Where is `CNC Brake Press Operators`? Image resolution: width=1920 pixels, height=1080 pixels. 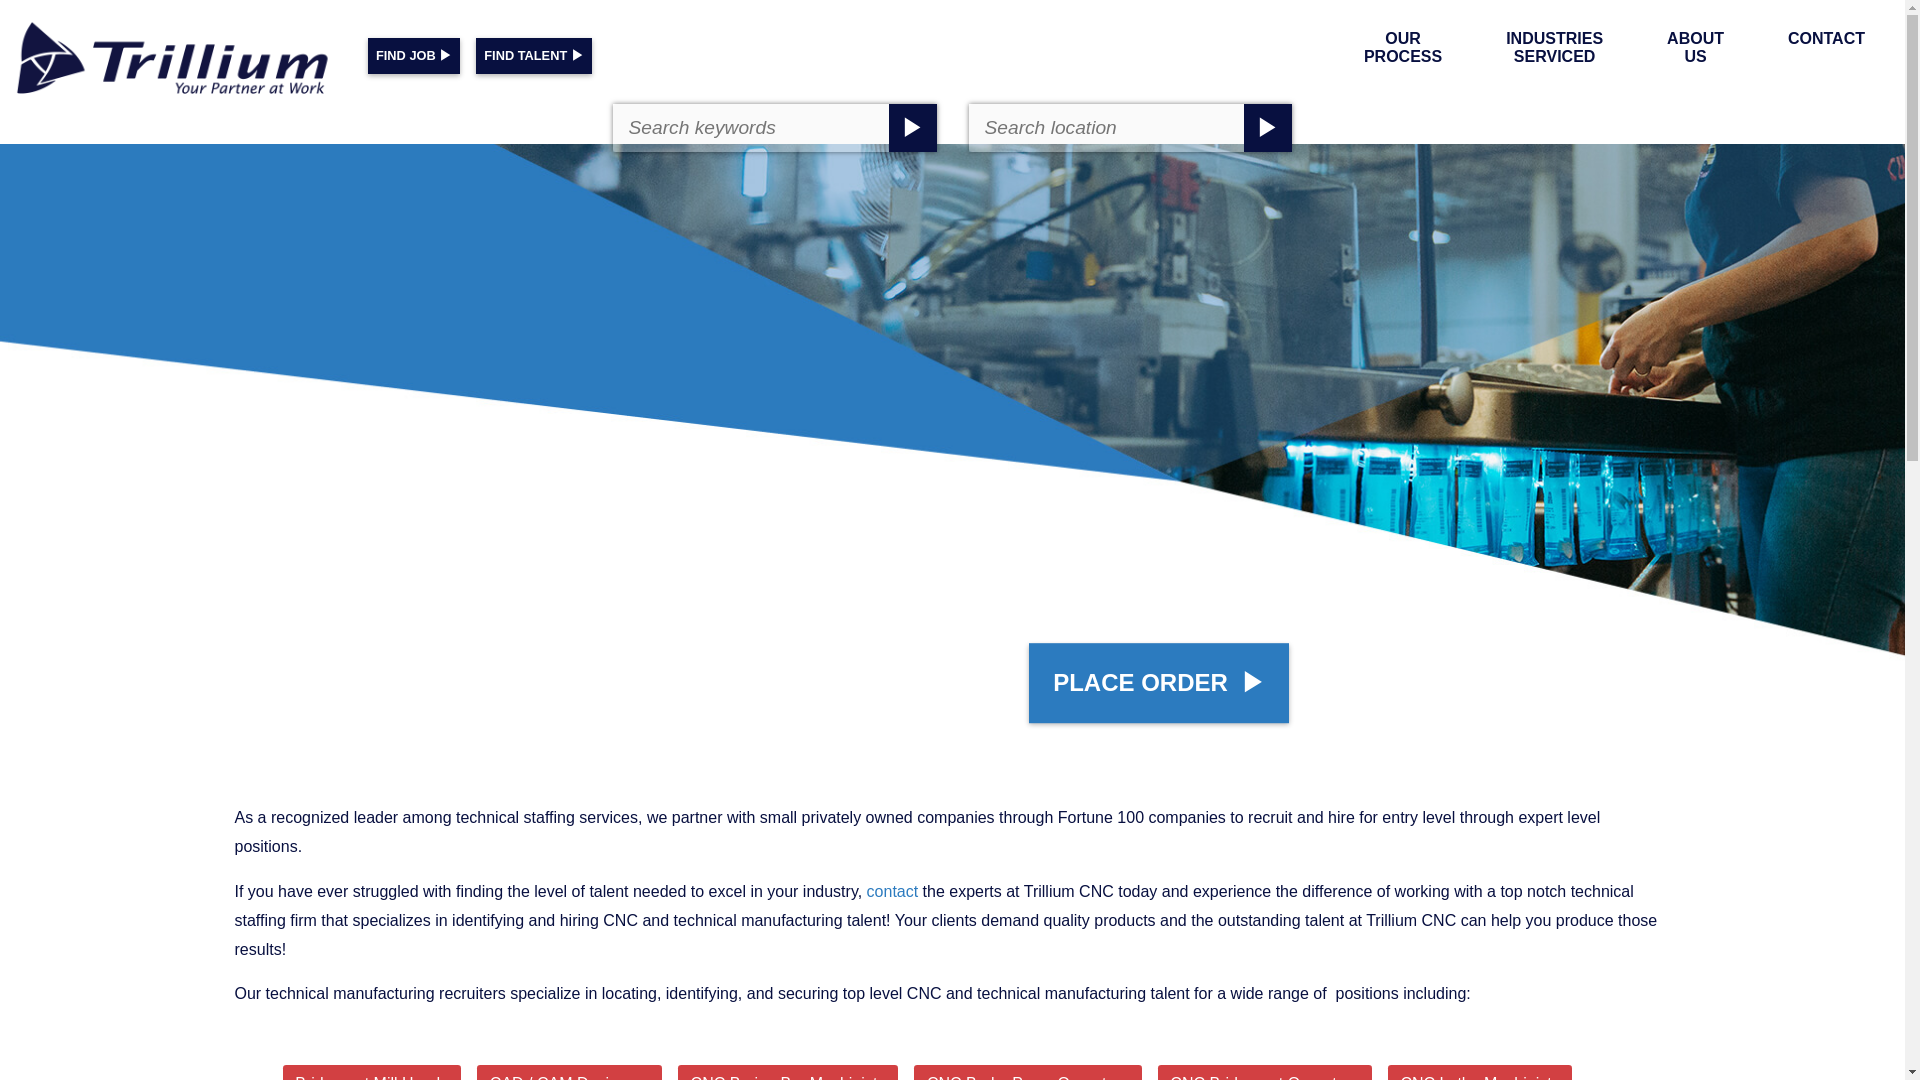 CNC Brake Press Operators is located at coordinates (1026, 1072).